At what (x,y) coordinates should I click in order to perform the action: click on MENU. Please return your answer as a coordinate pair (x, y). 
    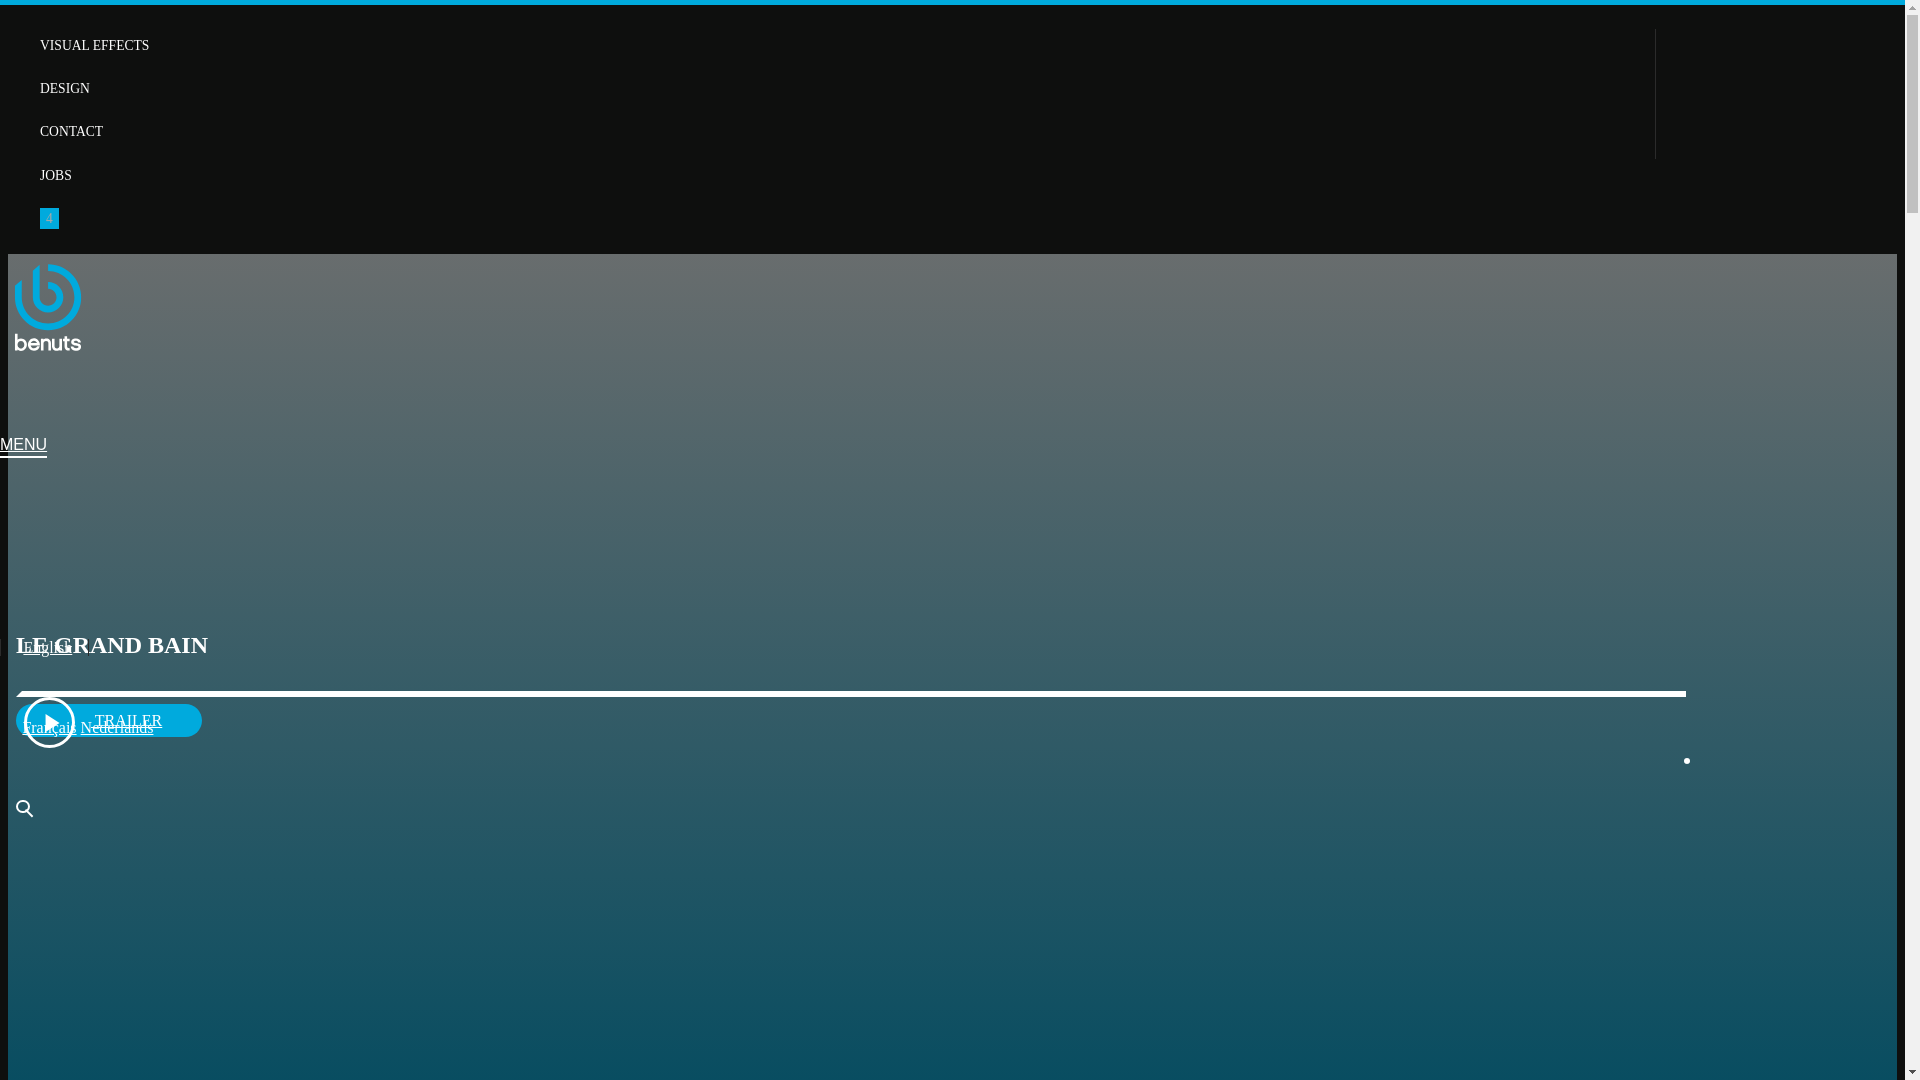
    Looking at the image, I should click on (24, 447).